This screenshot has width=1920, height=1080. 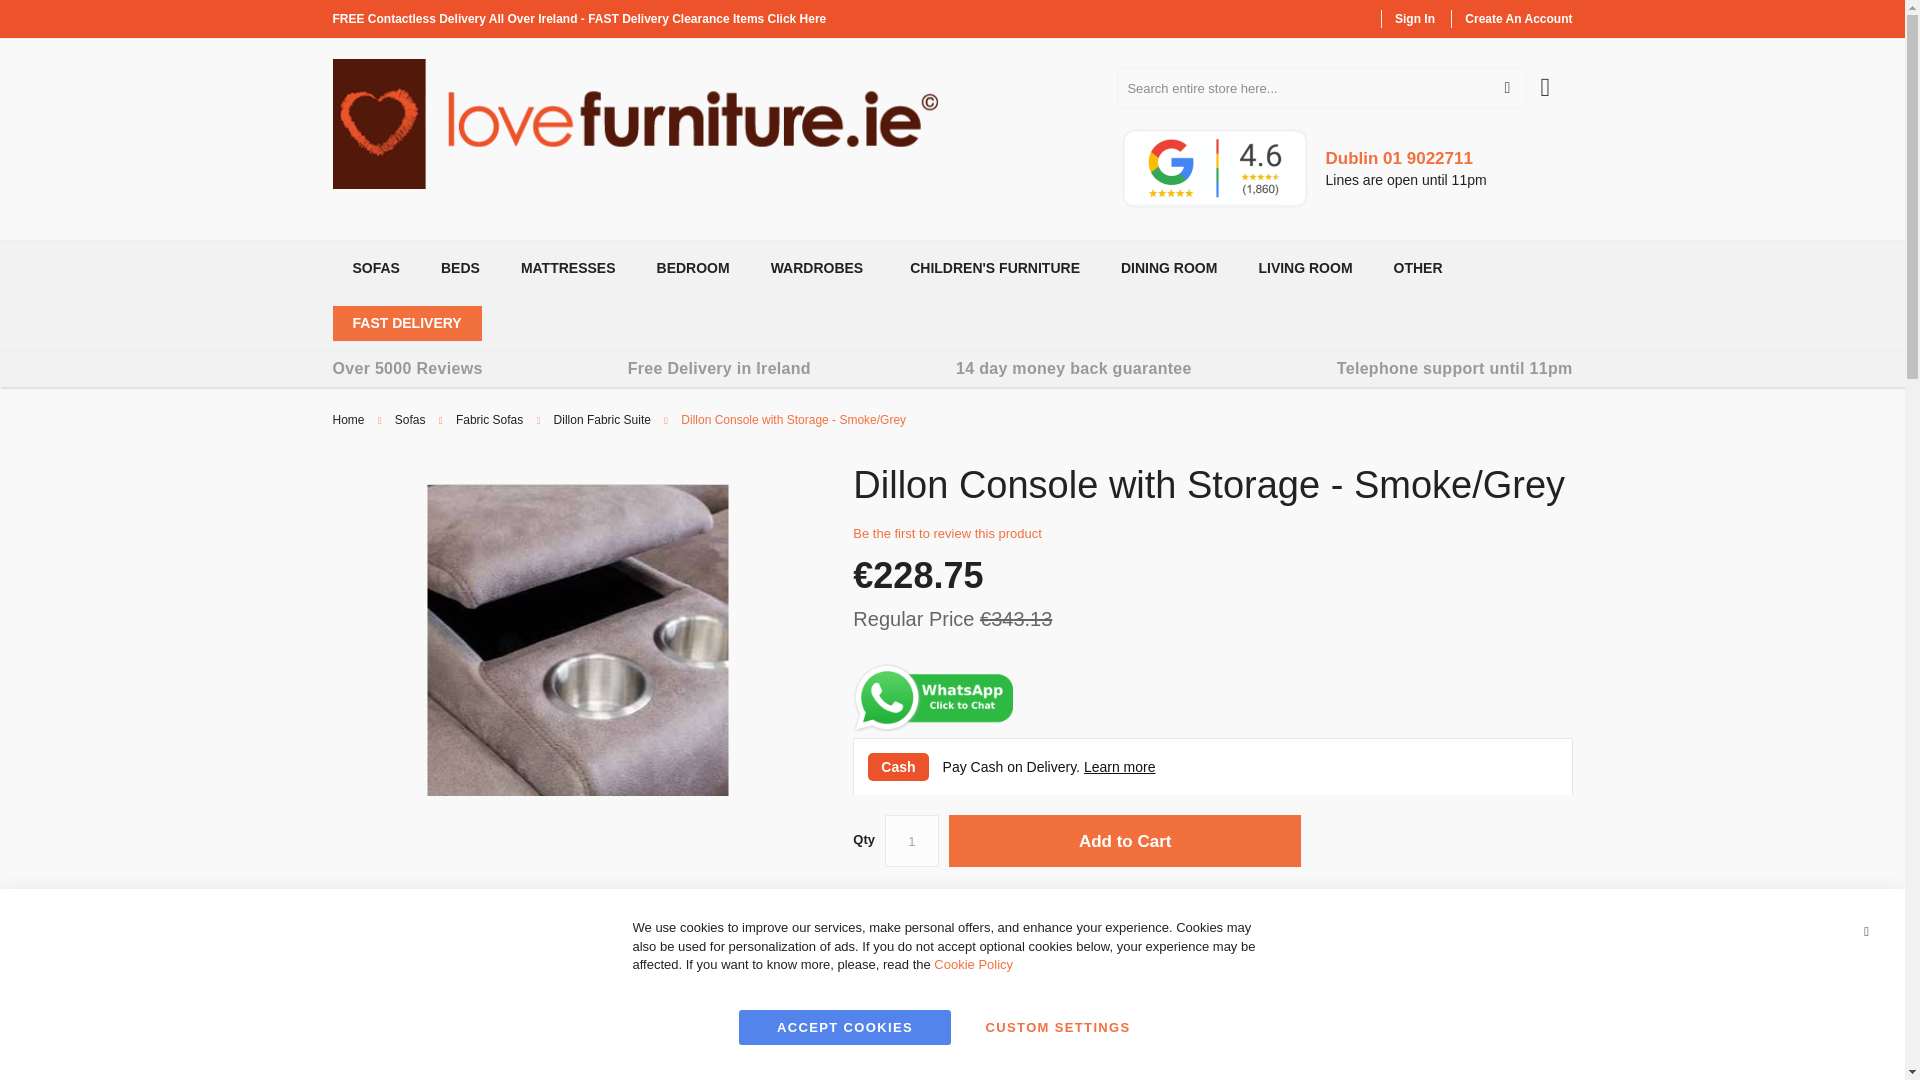 I want to click on Add to Cart, so click(x=1124, y=841).